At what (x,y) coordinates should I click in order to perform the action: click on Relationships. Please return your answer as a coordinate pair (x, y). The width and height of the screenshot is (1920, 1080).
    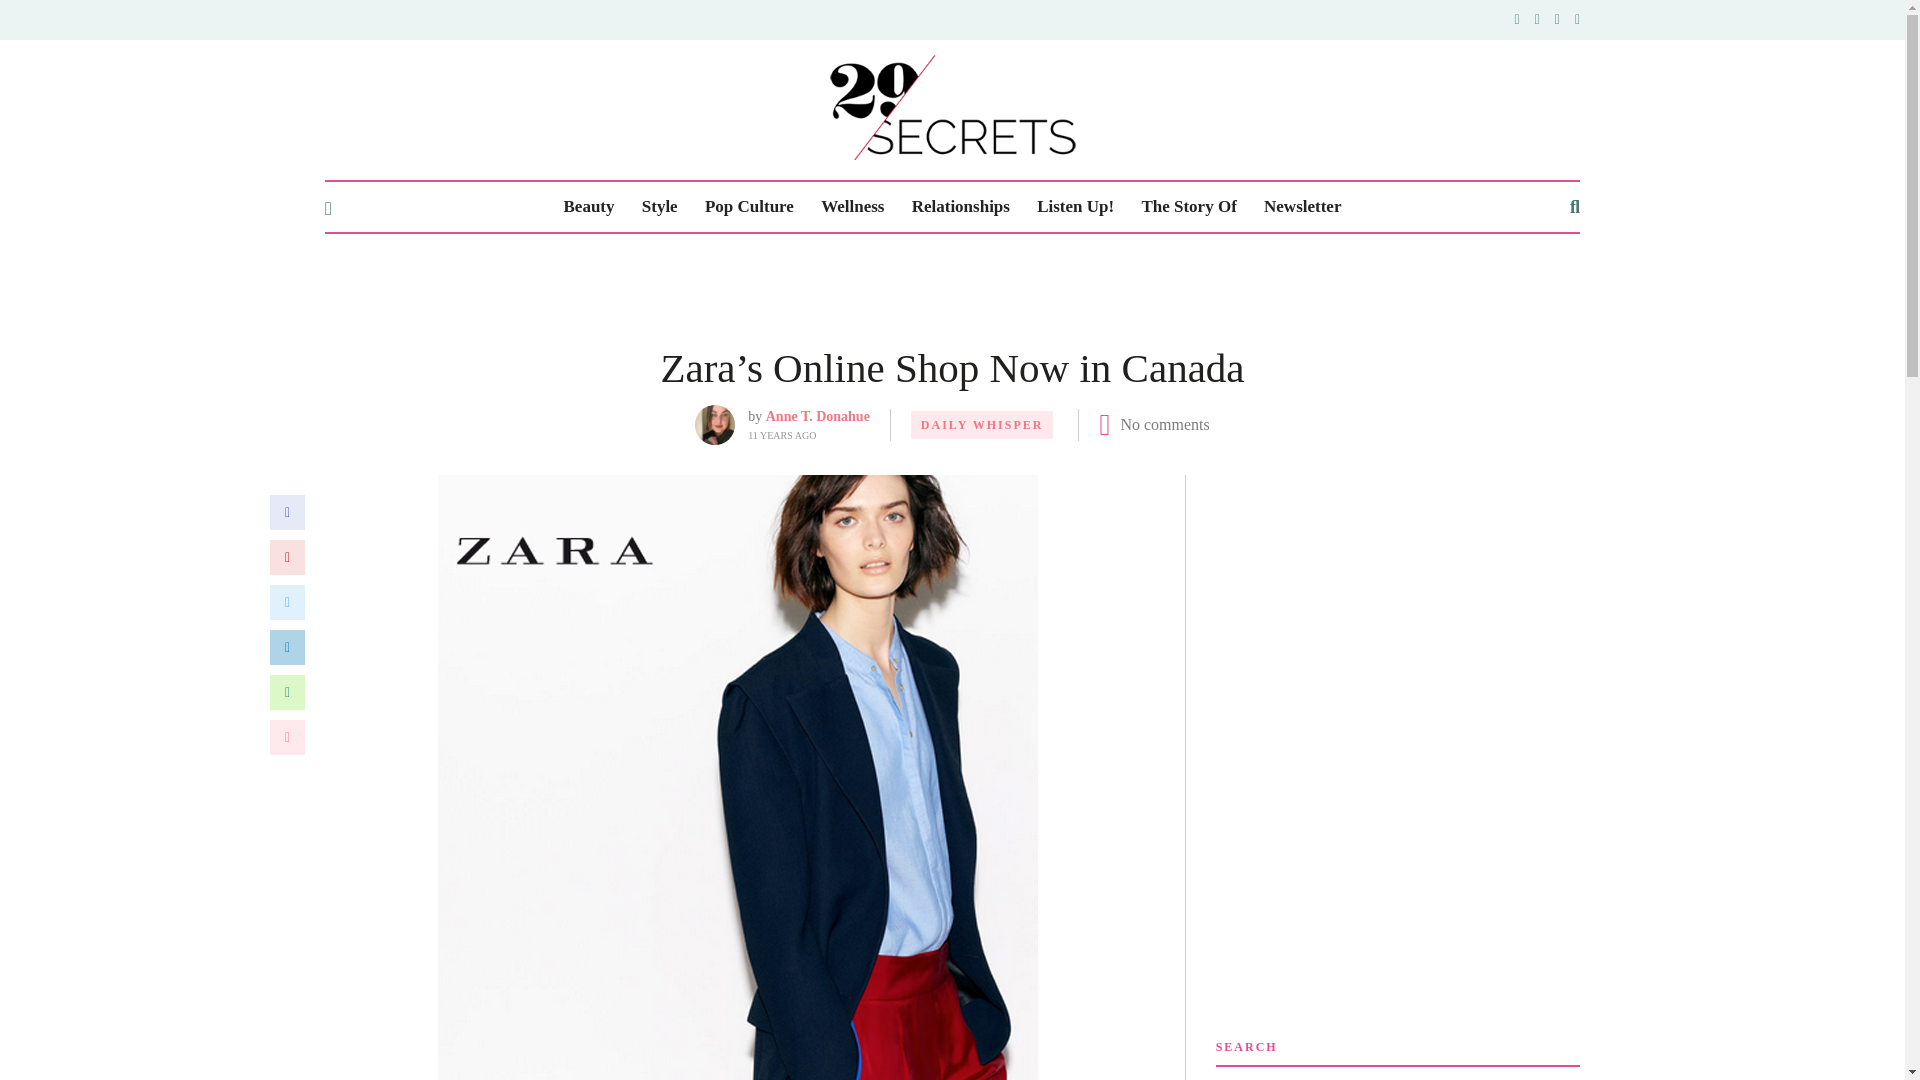
    Looking at the image, I should click on (960, 207).